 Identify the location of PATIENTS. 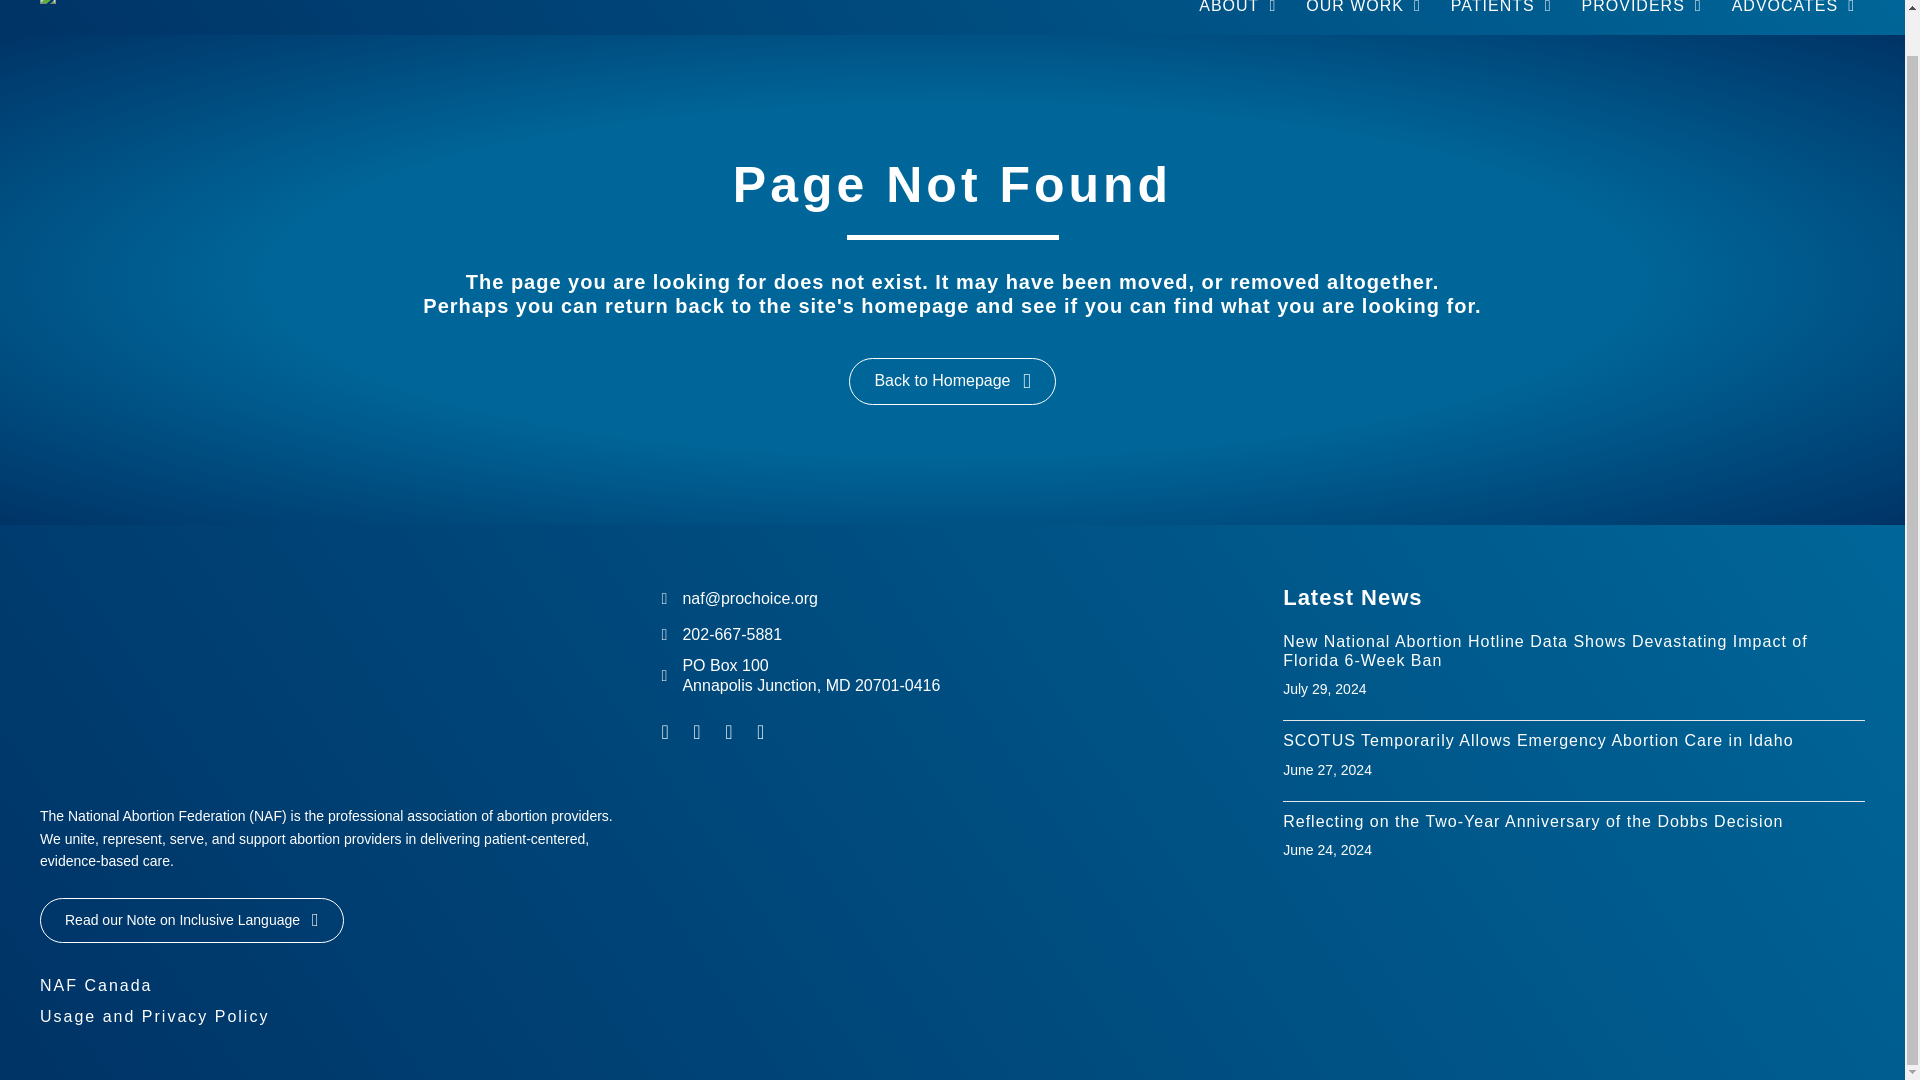
(1502, 12).